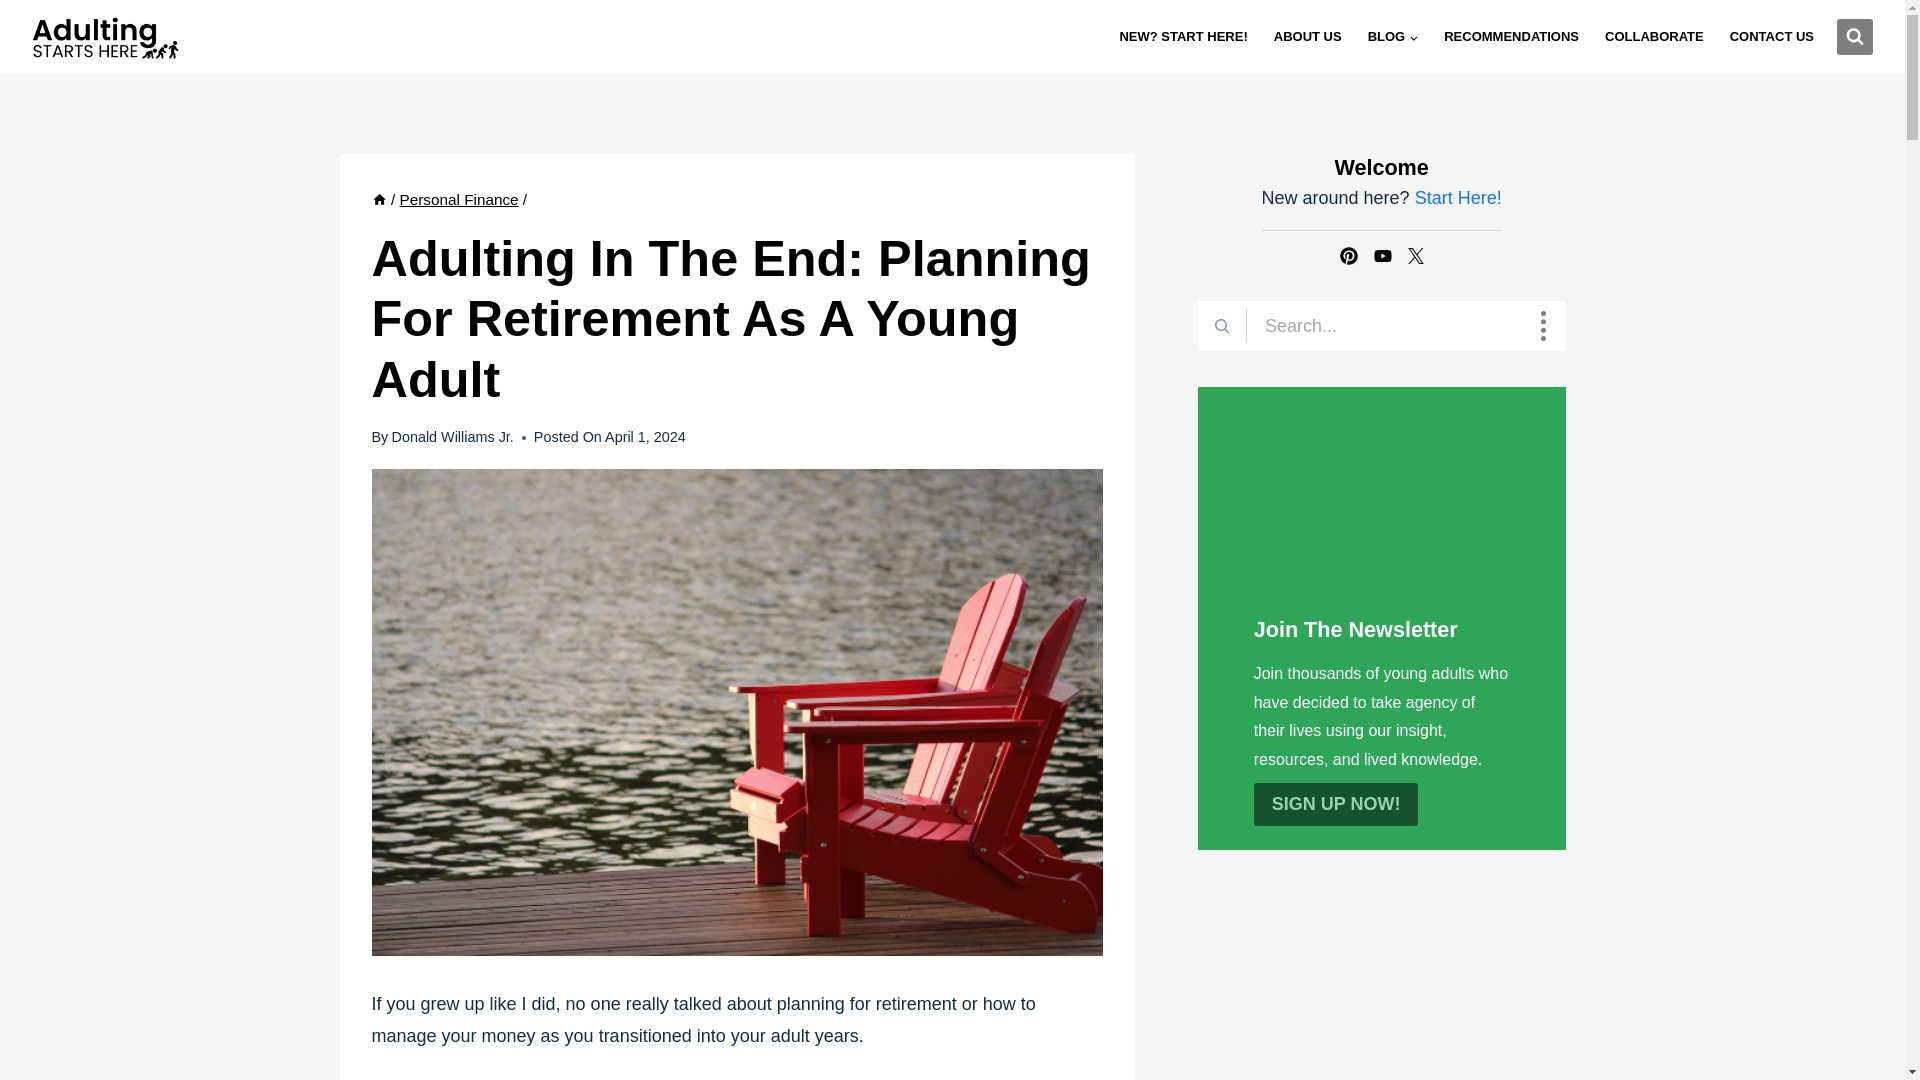 The image size is (1920, 1080). What do you see at coordinates (452, 436) in the screenshot?
I see `Donald Williams Jr.` at bounding box center [452, 436].